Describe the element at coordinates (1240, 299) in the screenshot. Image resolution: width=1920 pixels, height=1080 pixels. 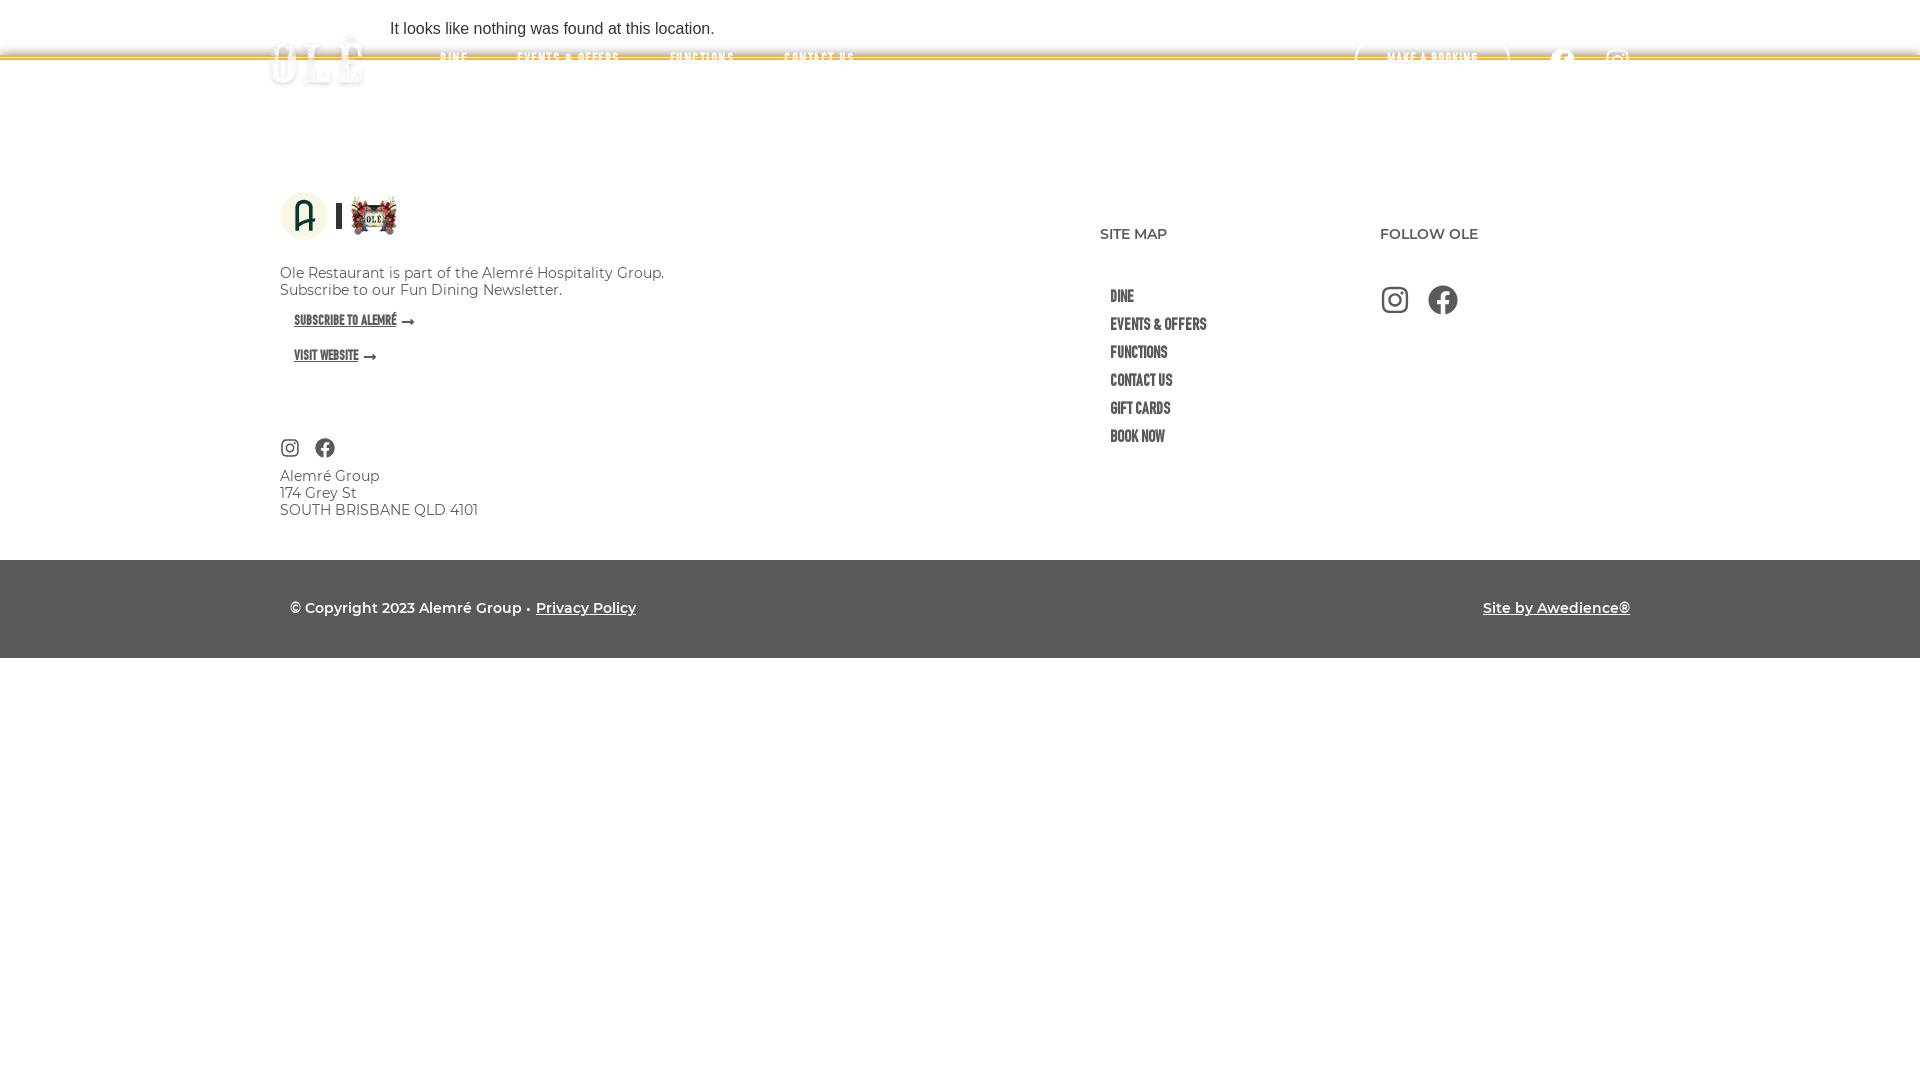
I see `Dine` at that location.